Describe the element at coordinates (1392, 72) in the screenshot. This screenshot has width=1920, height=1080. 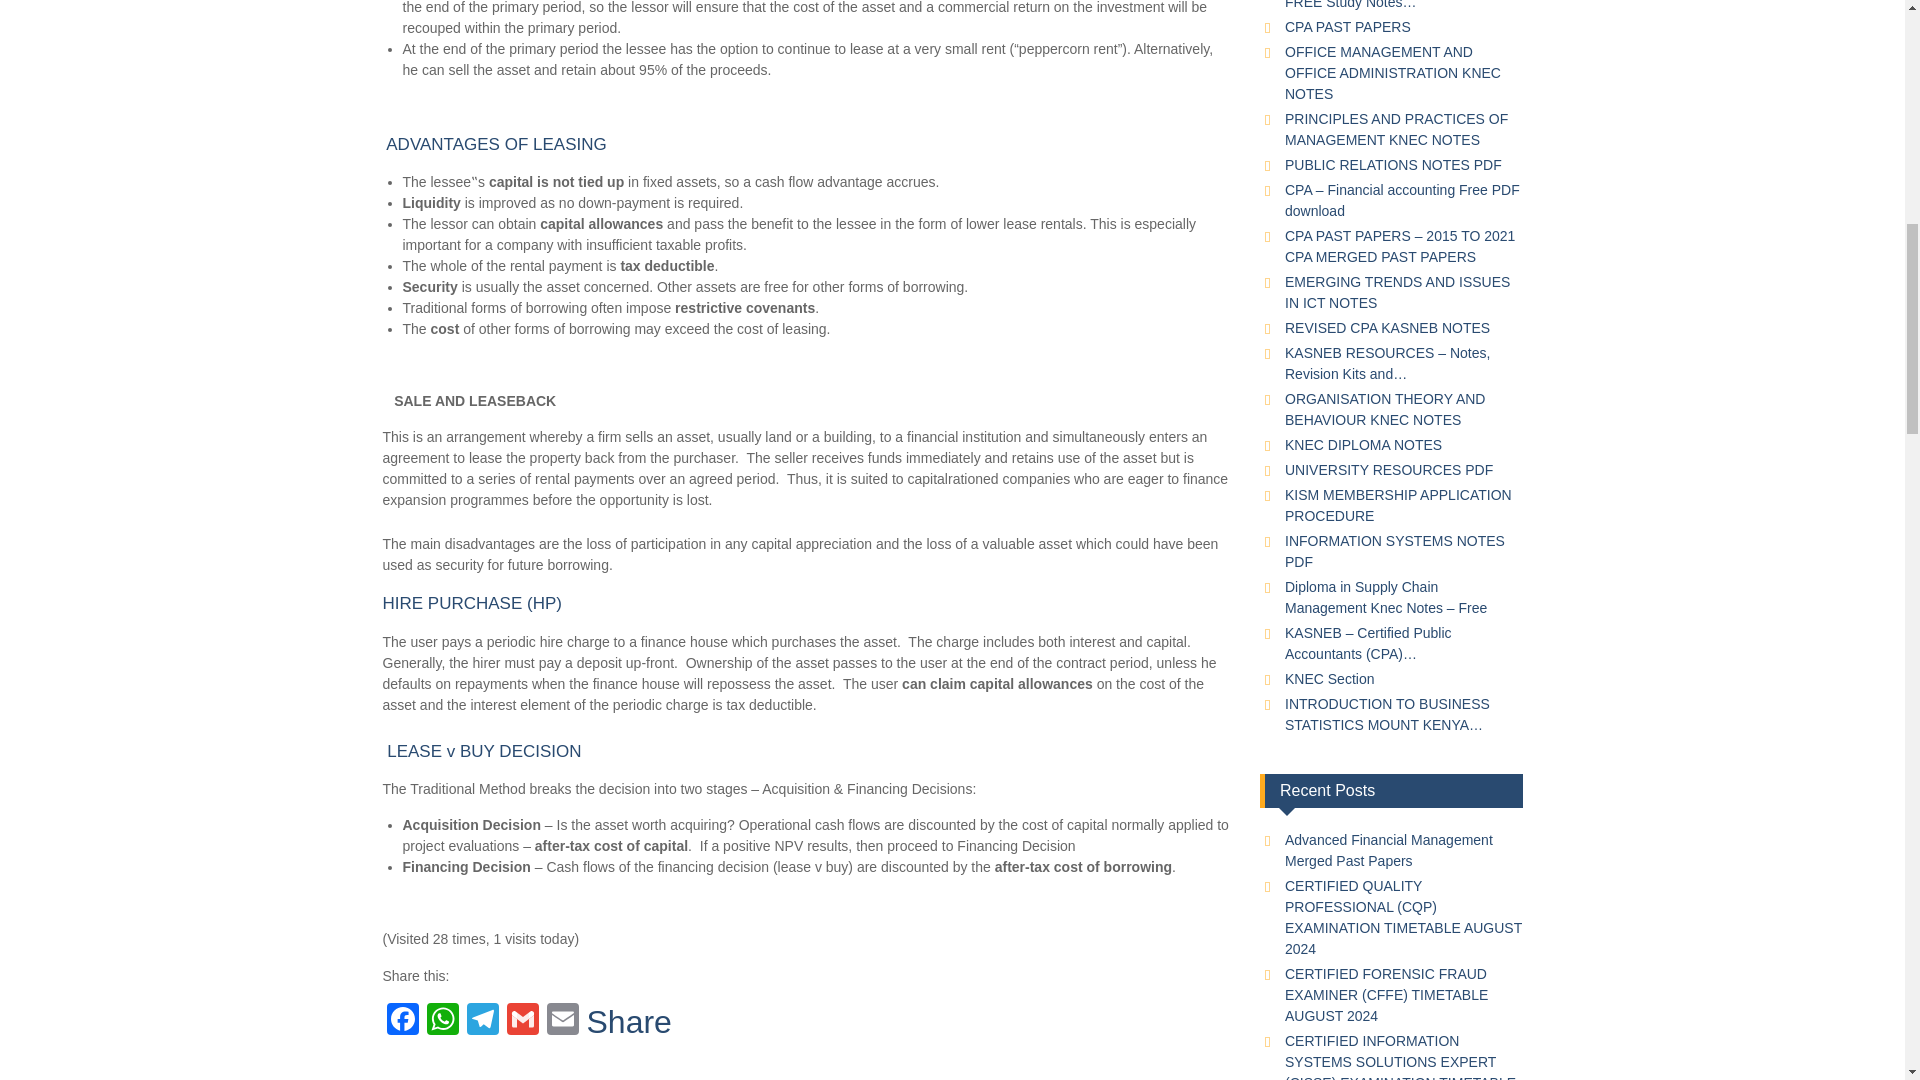
I see `OFFICE MANAGEMENT AND OFFICE ADMINISTRATION KNEC NOTES` at that location.